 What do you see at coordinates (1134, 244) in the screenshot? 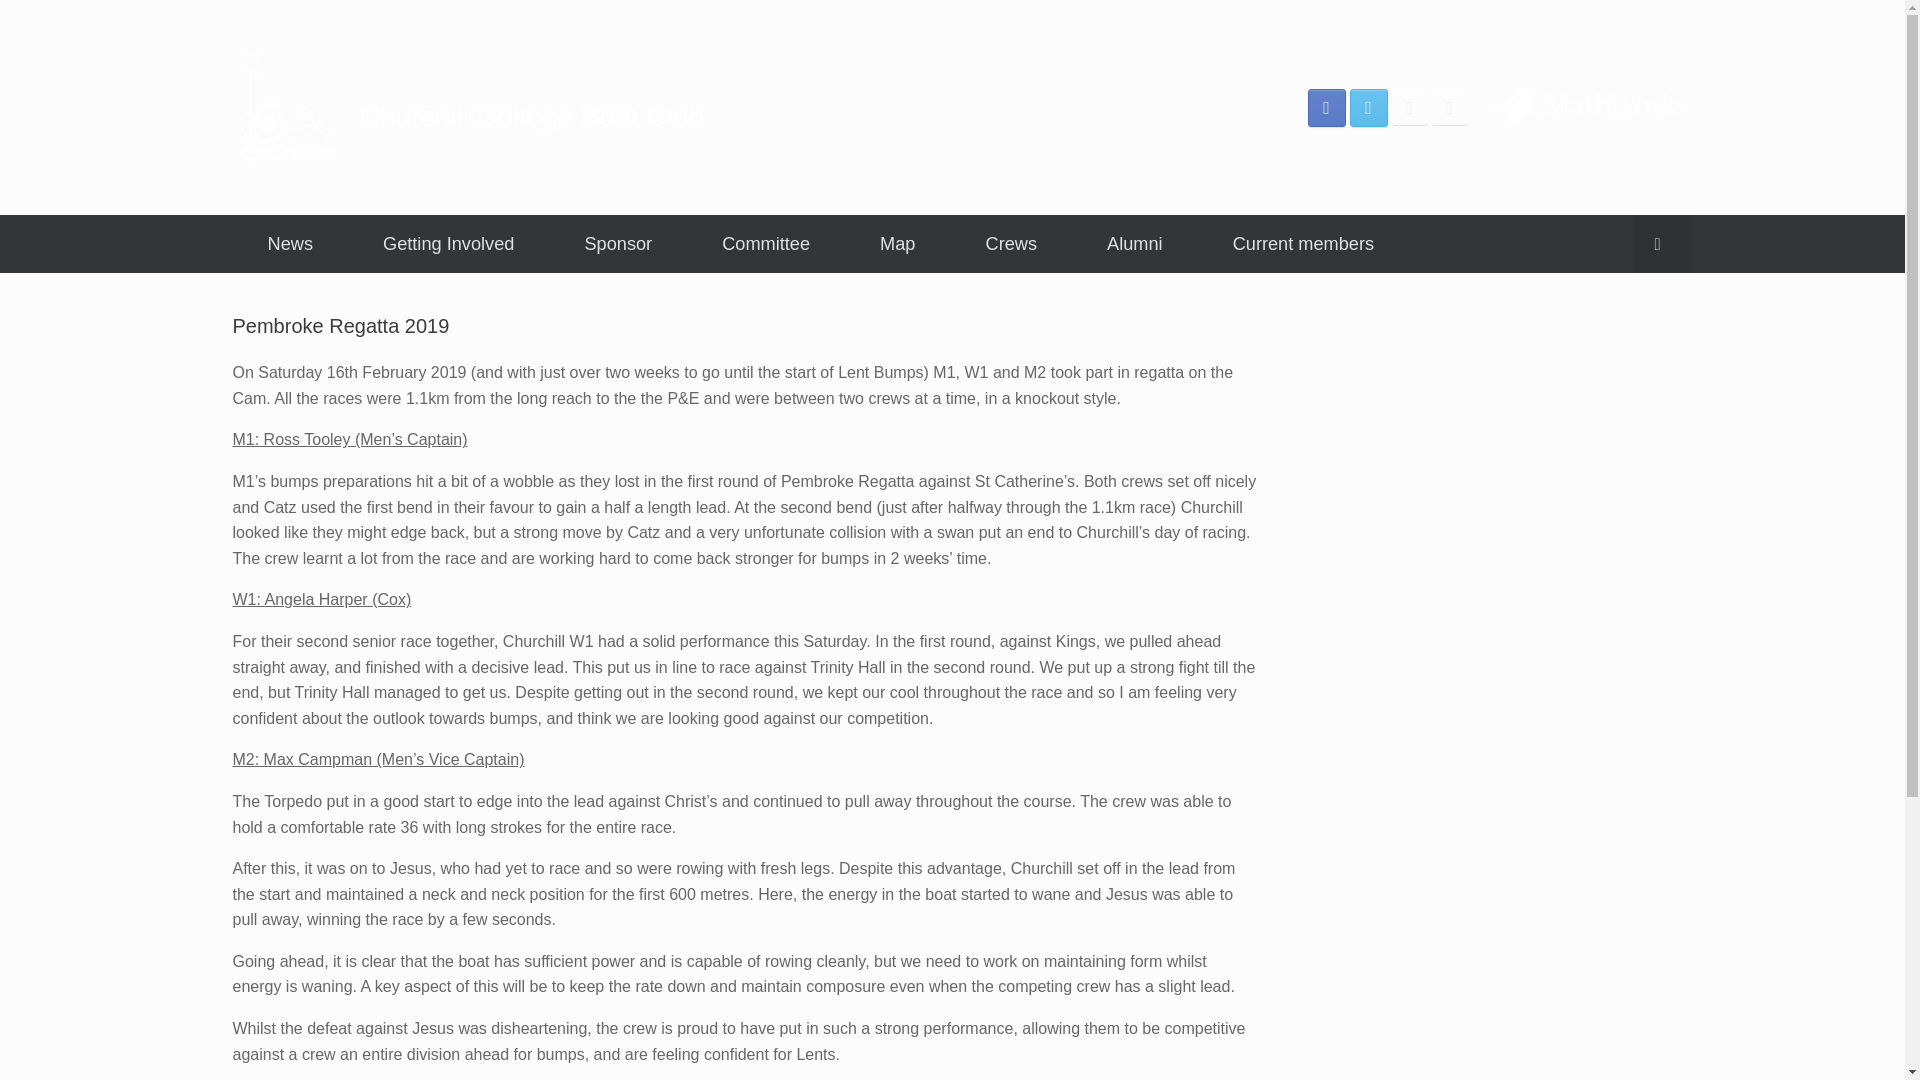
I see `Alumni` at bounding box center [1134, 244].